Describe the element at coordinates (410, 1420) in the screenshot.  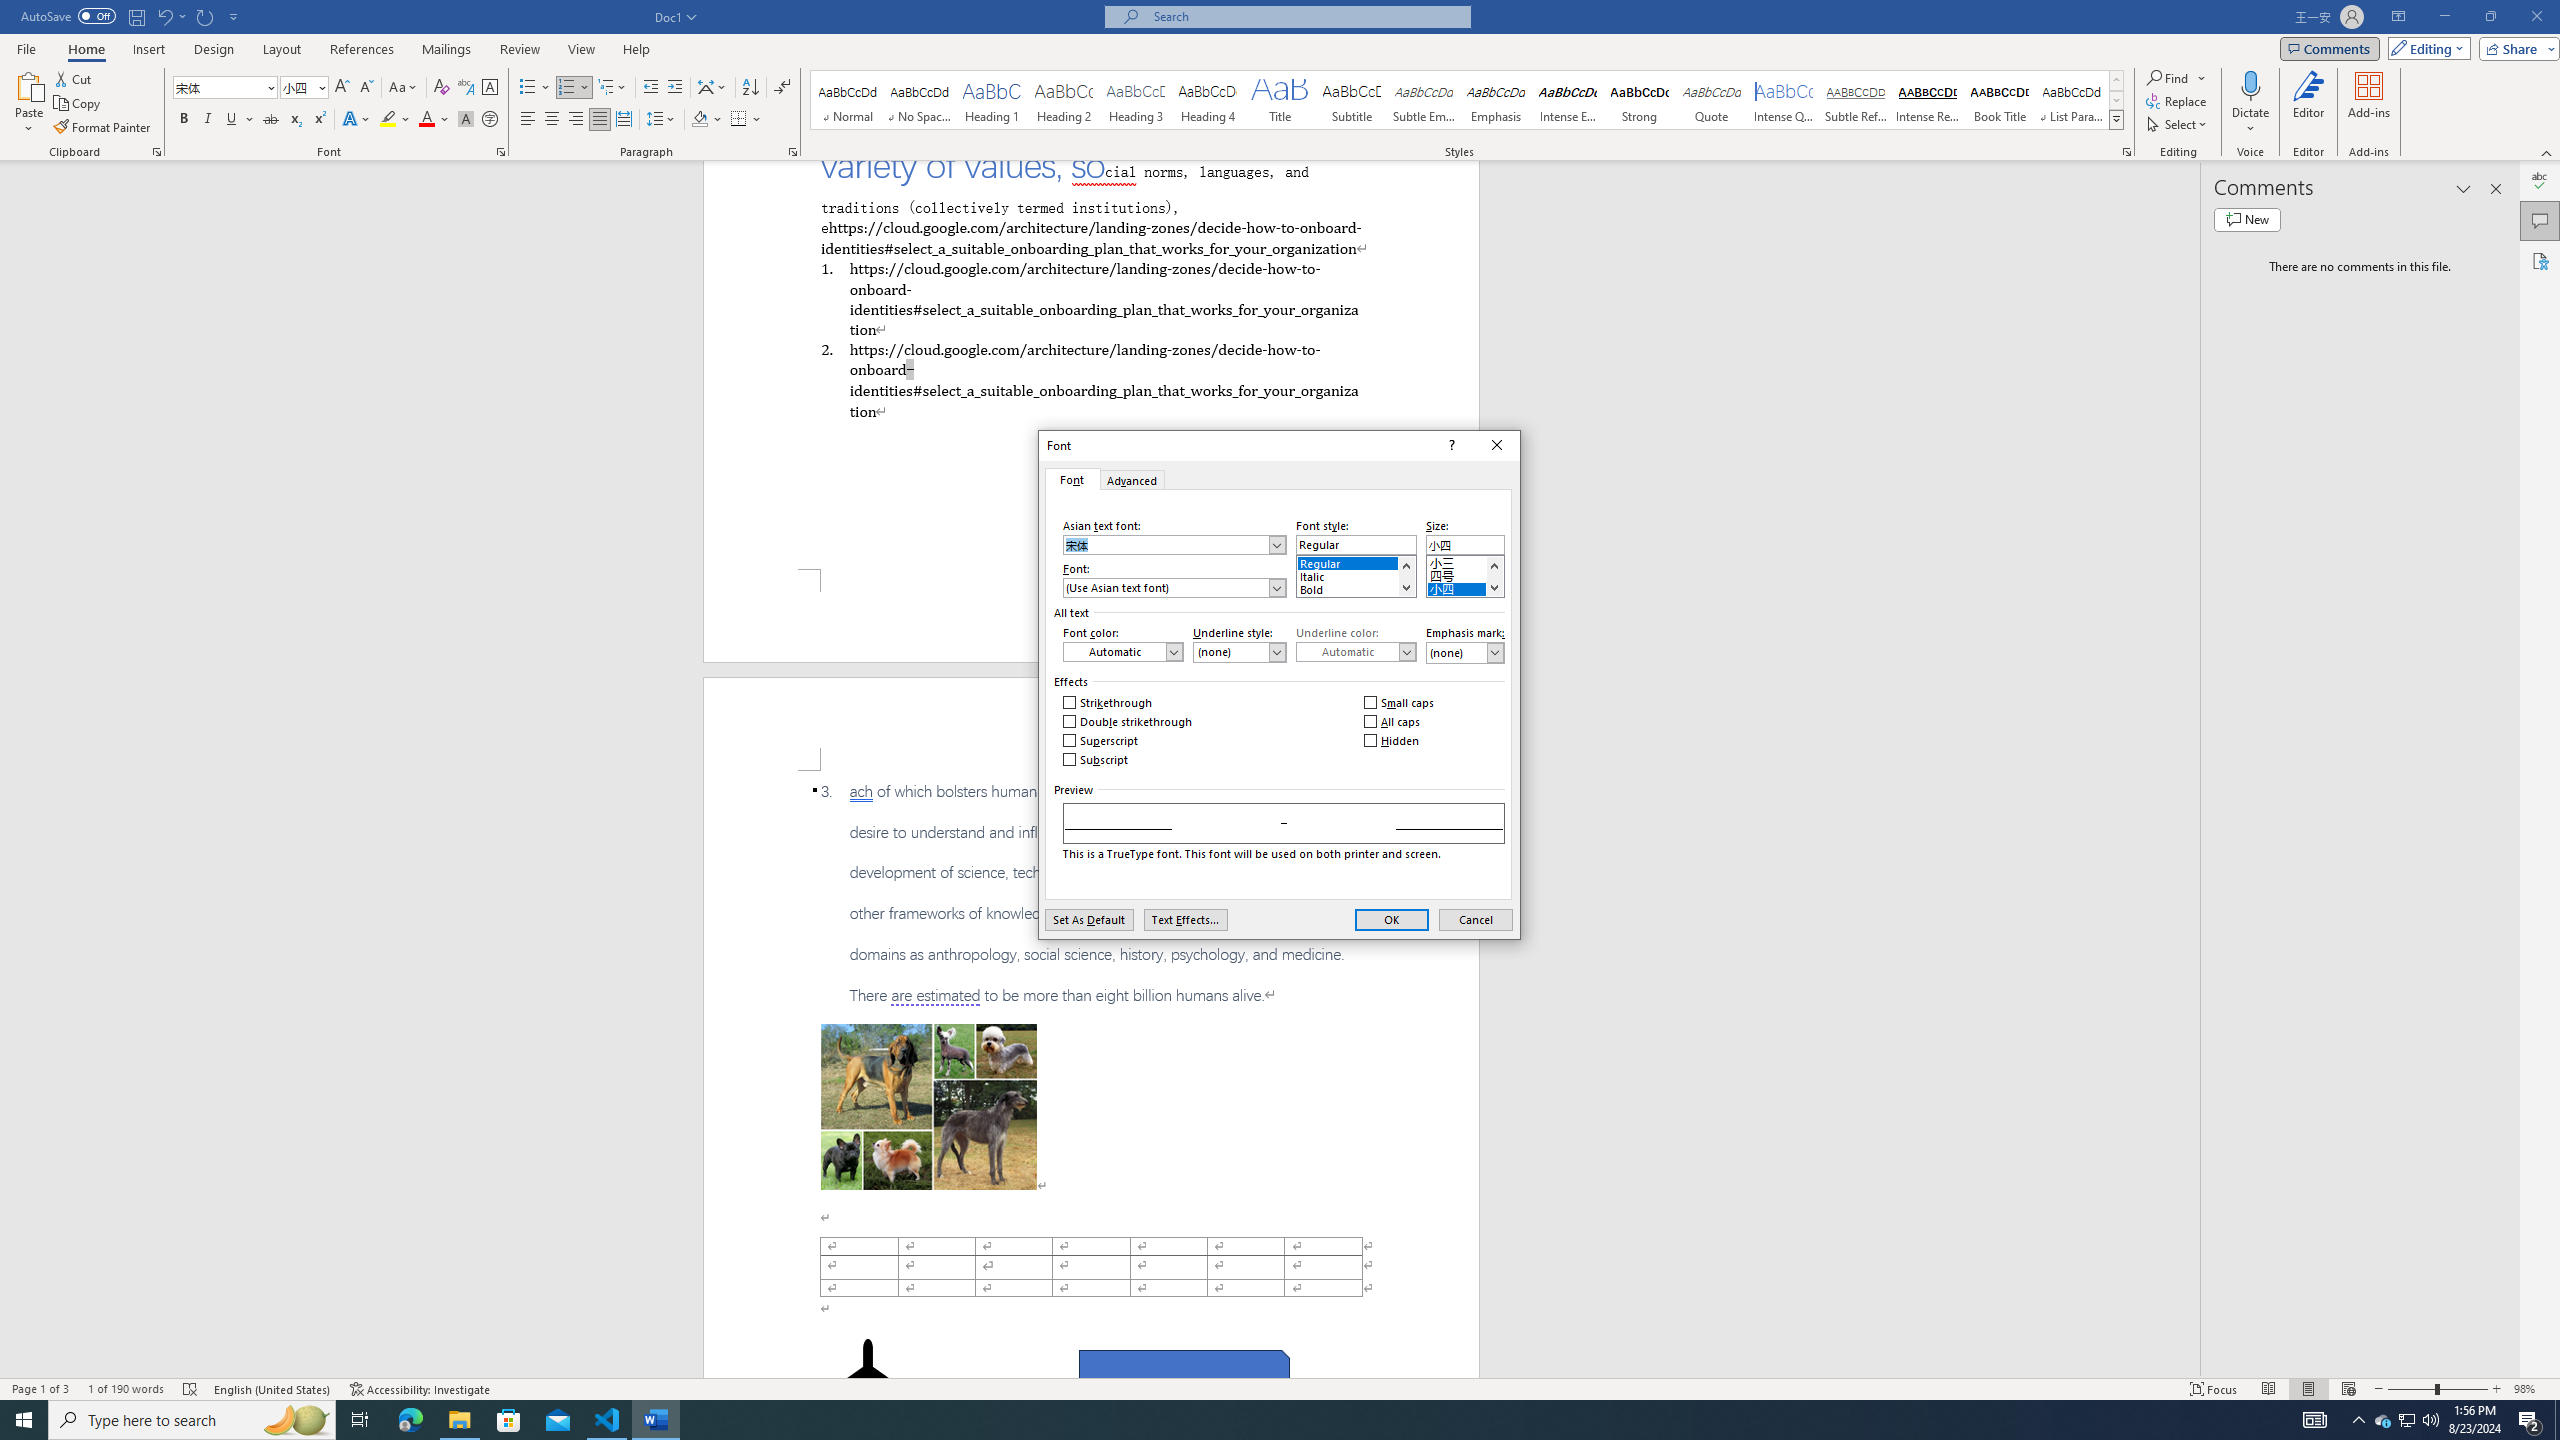
I see `Microsoft Edge` at that location.